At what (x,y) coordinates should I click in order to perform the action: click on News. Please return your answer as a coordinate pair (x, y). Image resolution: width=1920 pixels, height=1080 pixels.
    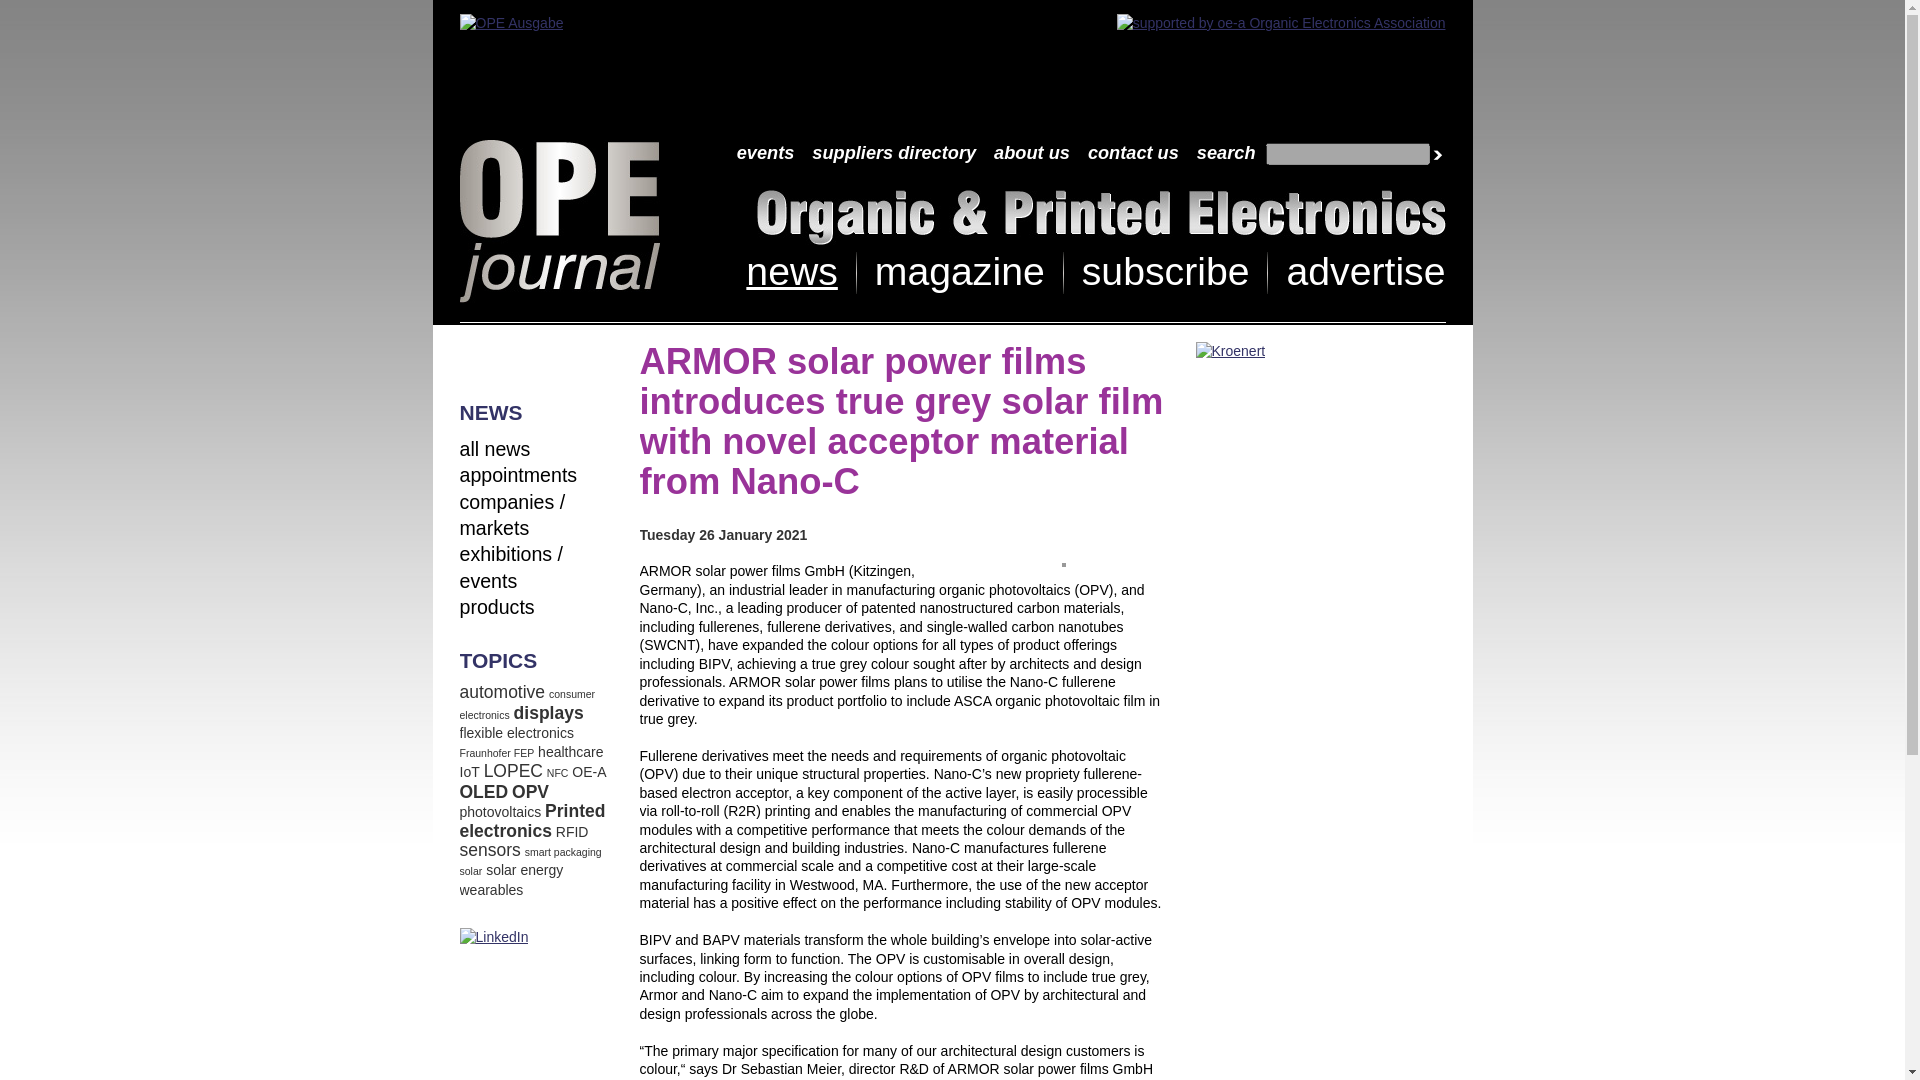
    Looking at the image, I should click on (496, 449).